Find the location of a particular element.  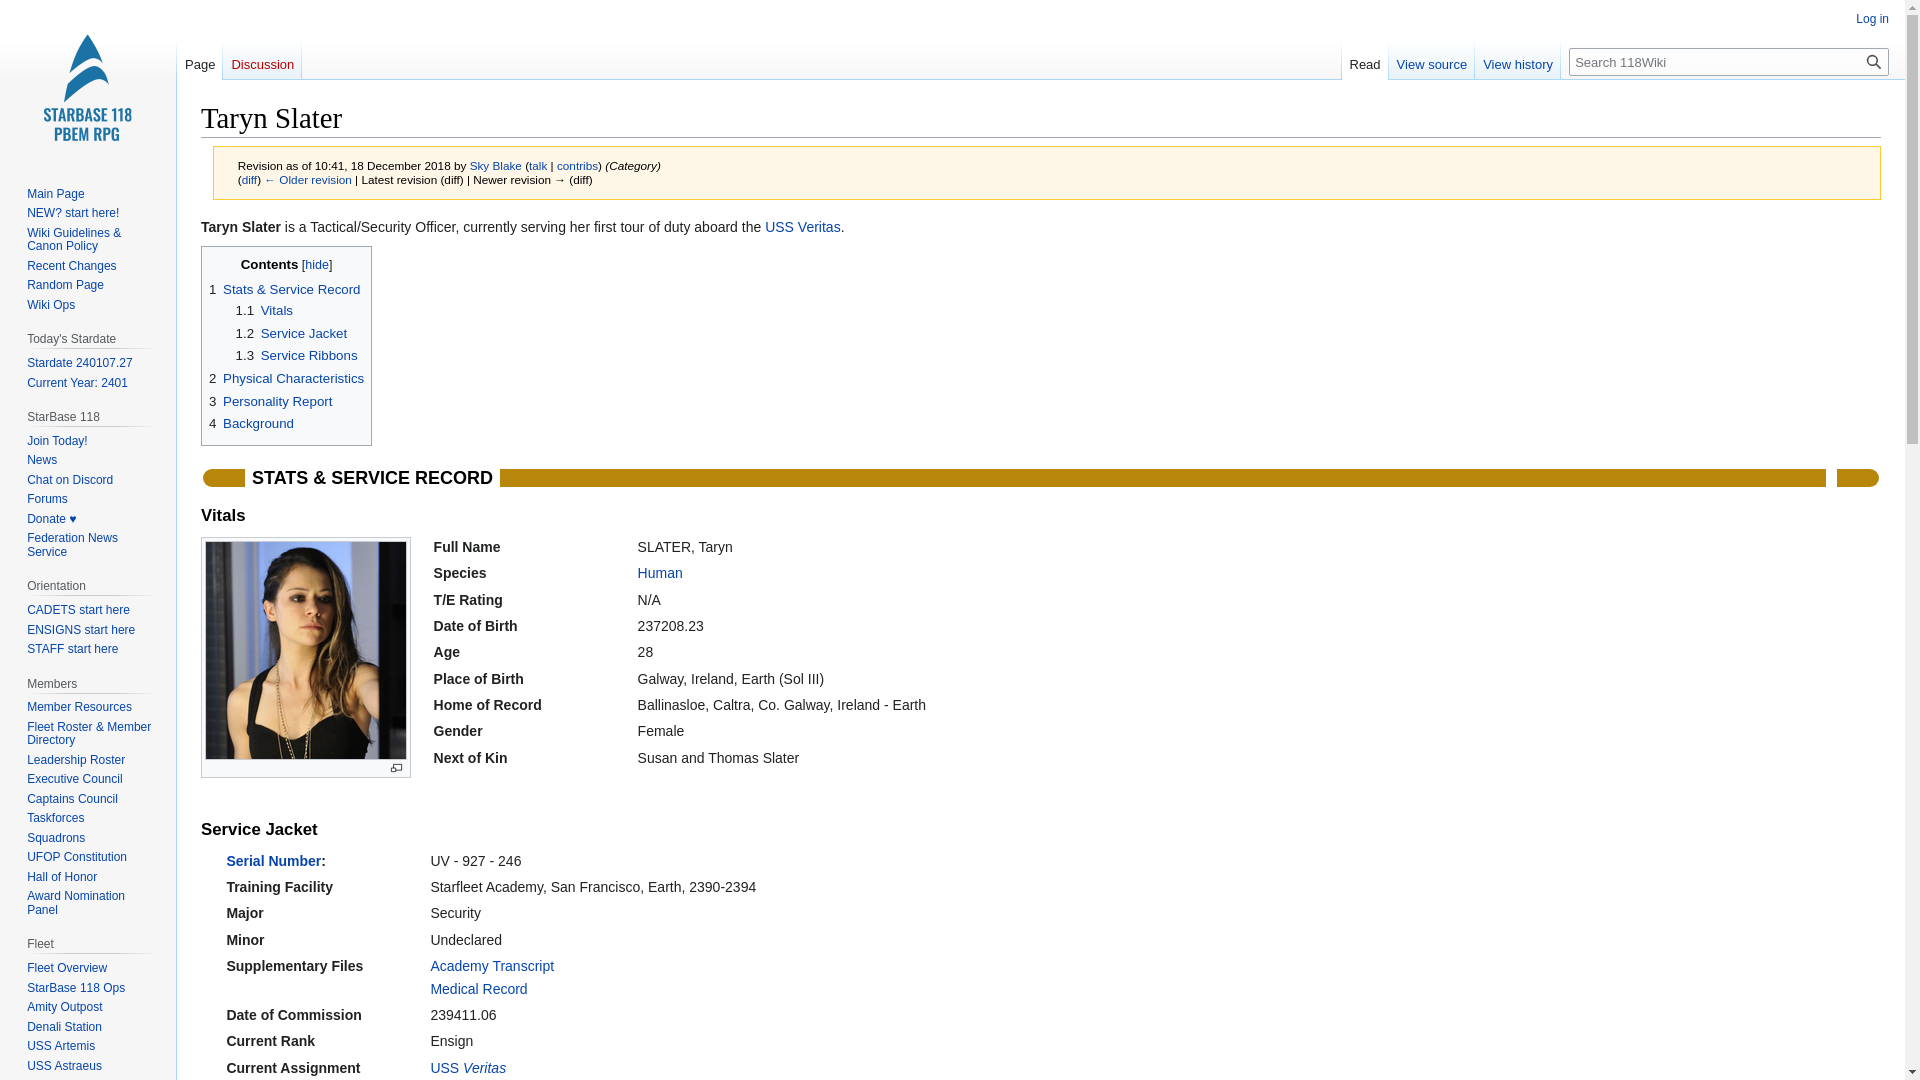

Search is located at coordinates (1874, 61).